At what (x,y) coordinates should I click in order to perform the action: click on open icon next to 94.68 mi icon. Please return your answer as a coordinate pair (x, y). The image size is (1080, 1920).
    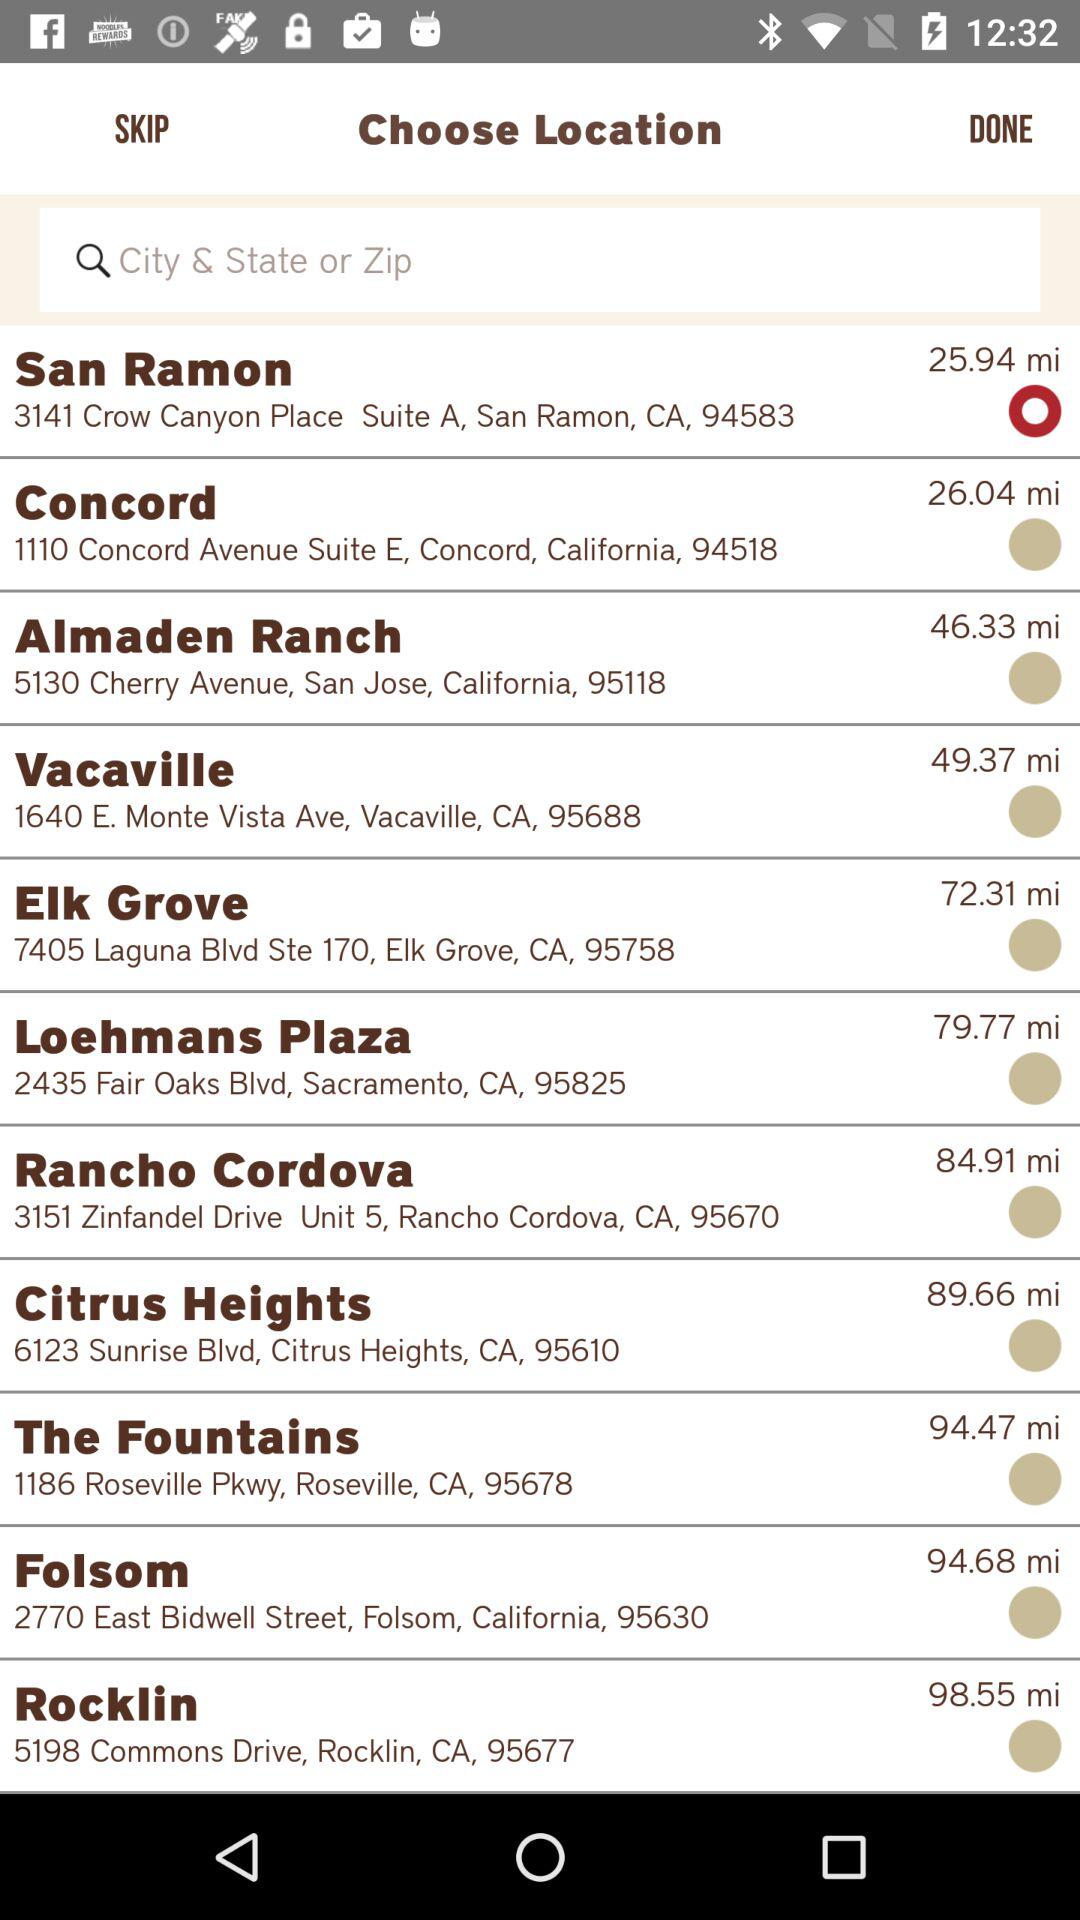
    Looking at the image, I should click on (456, 1616).